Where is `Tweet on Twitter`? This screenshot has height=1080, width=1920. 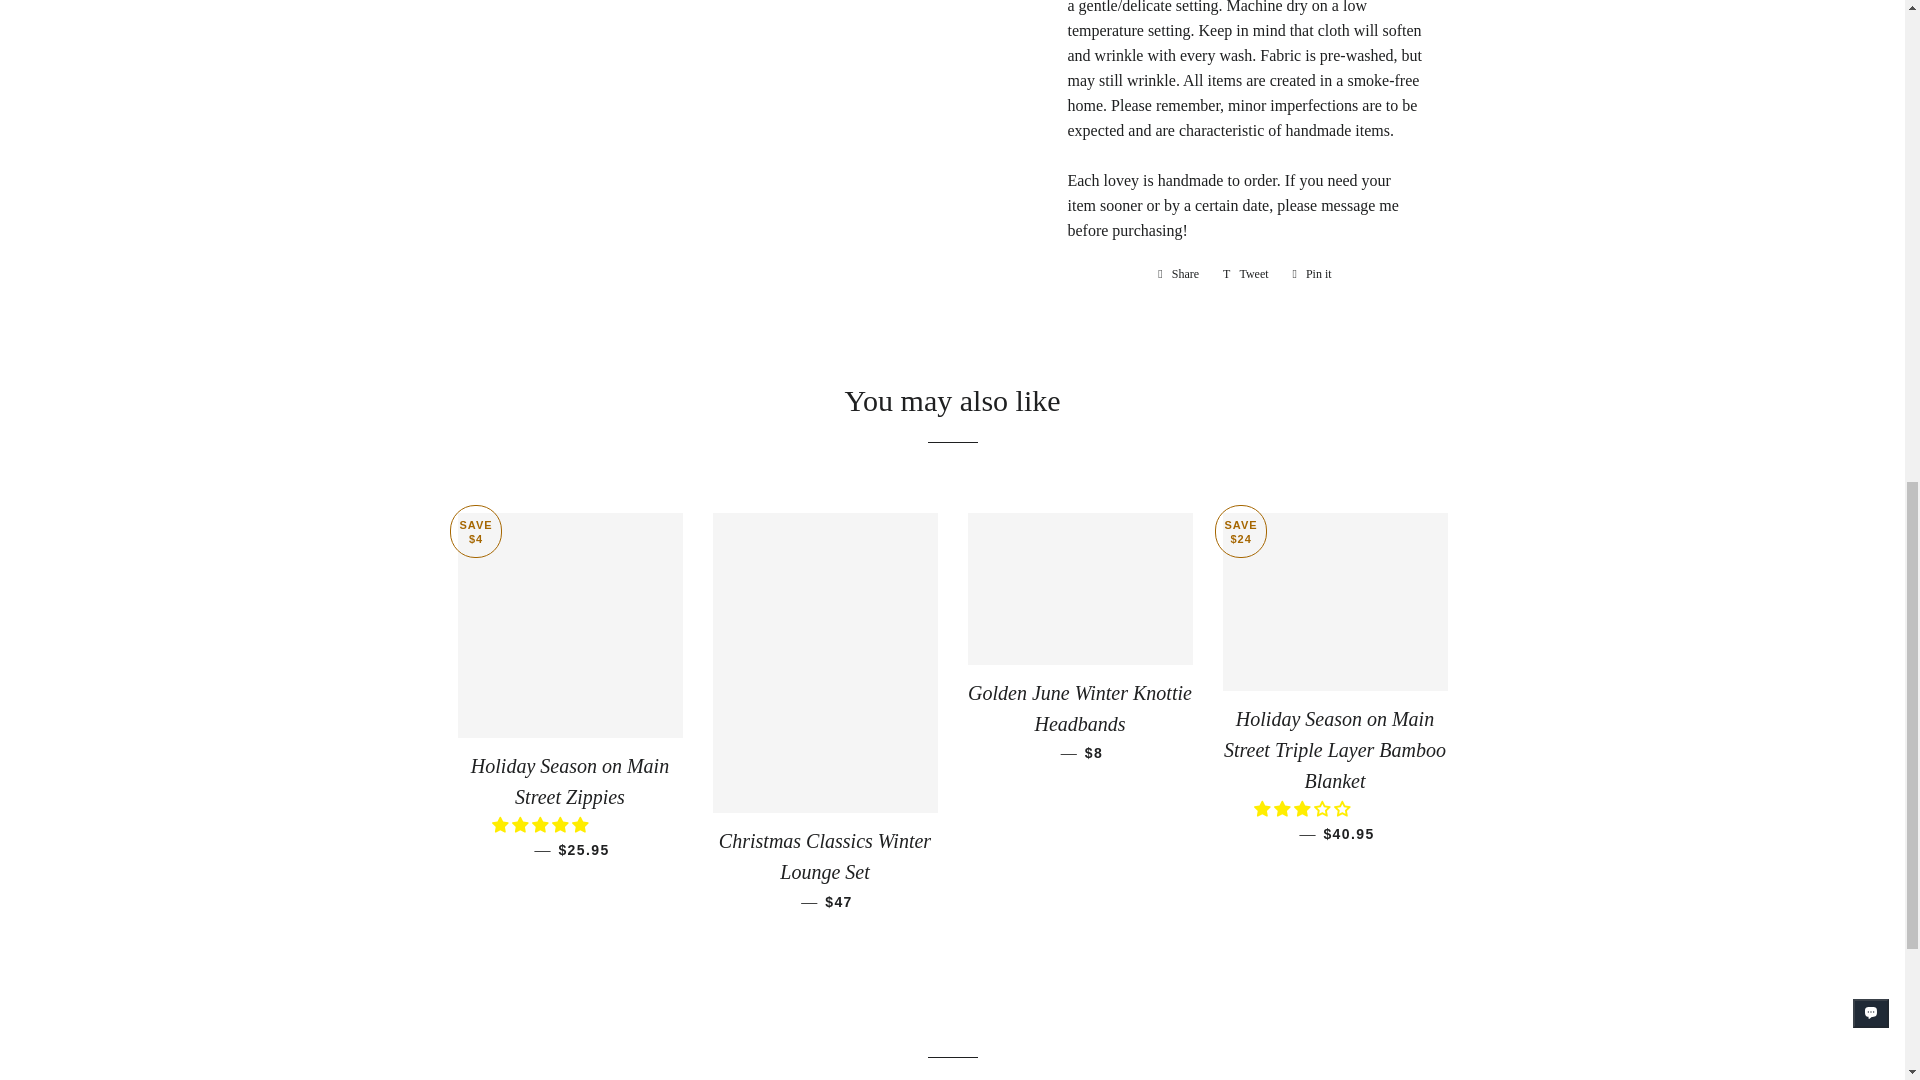 Tweet on Twitter is located at coordinates (1246, 274).